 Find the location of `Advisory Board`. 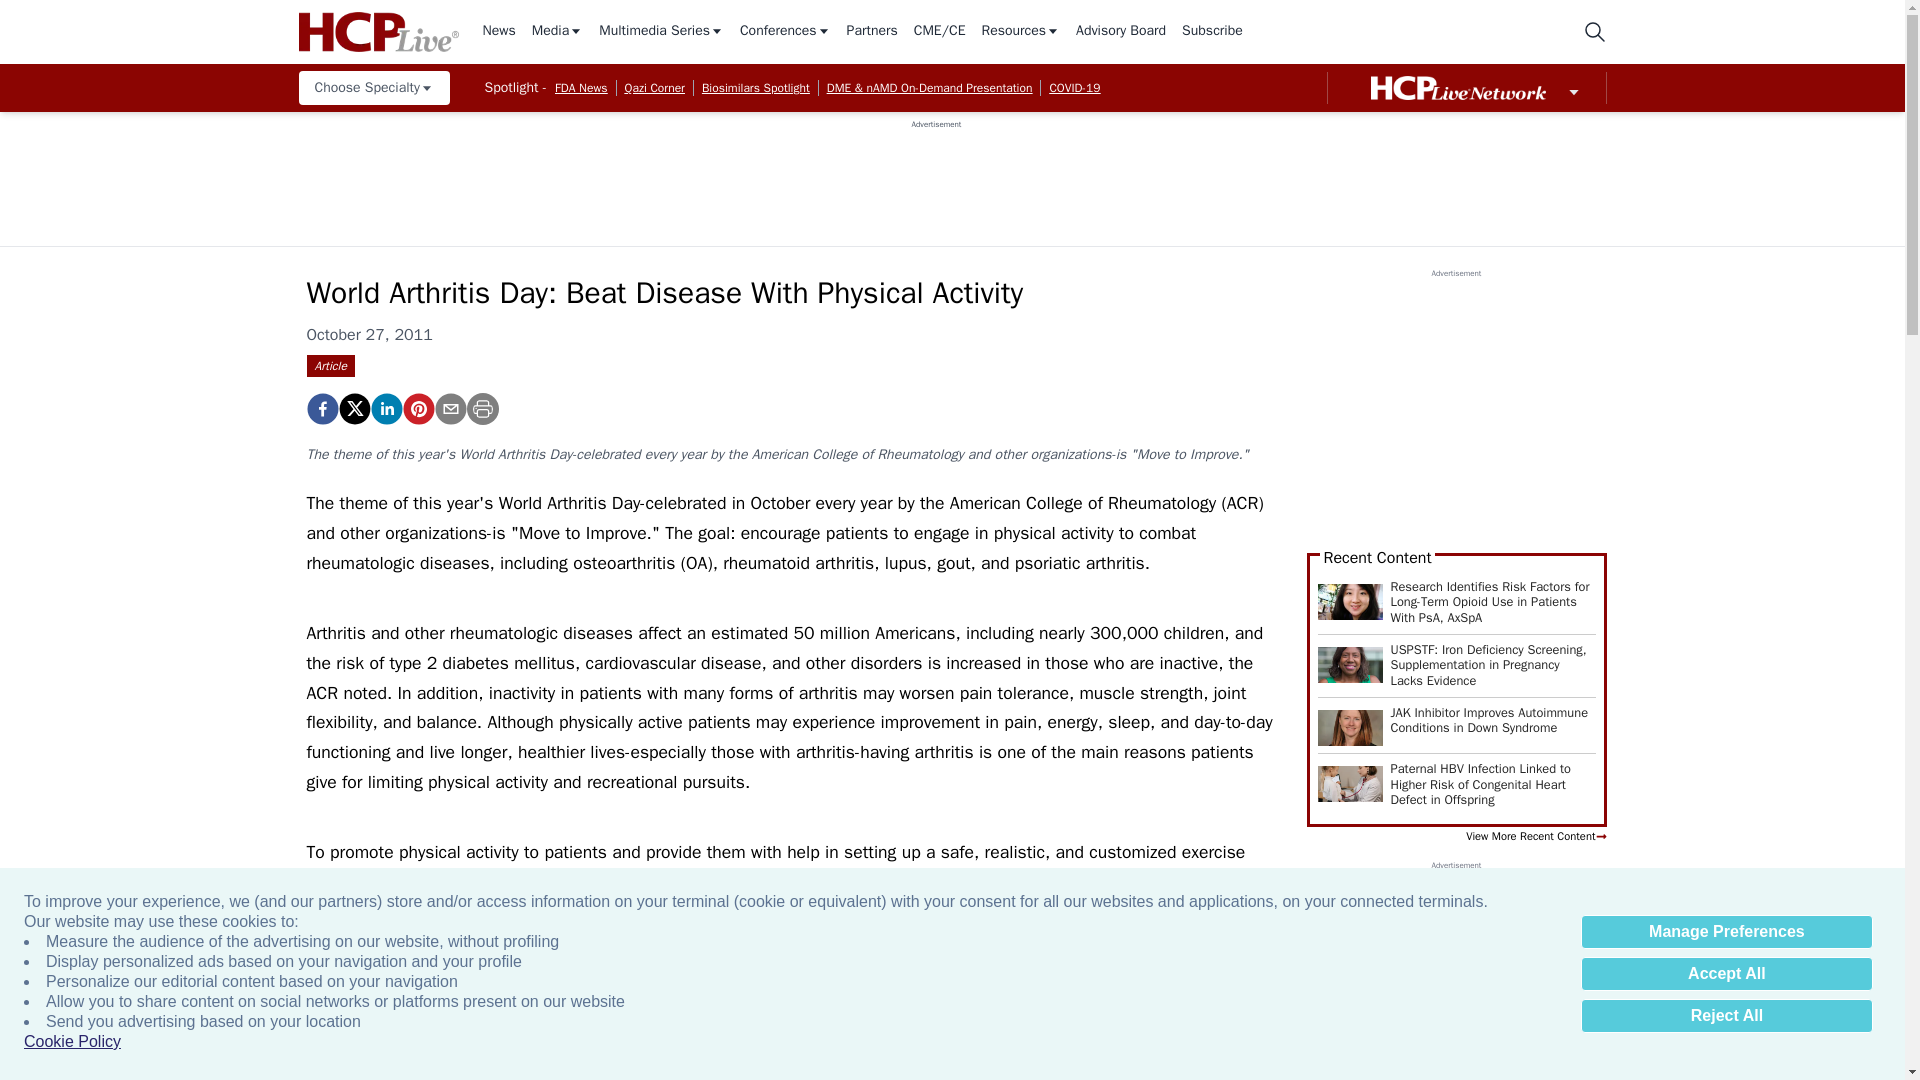

Advisory Board is located at coordinates (1120, 32).